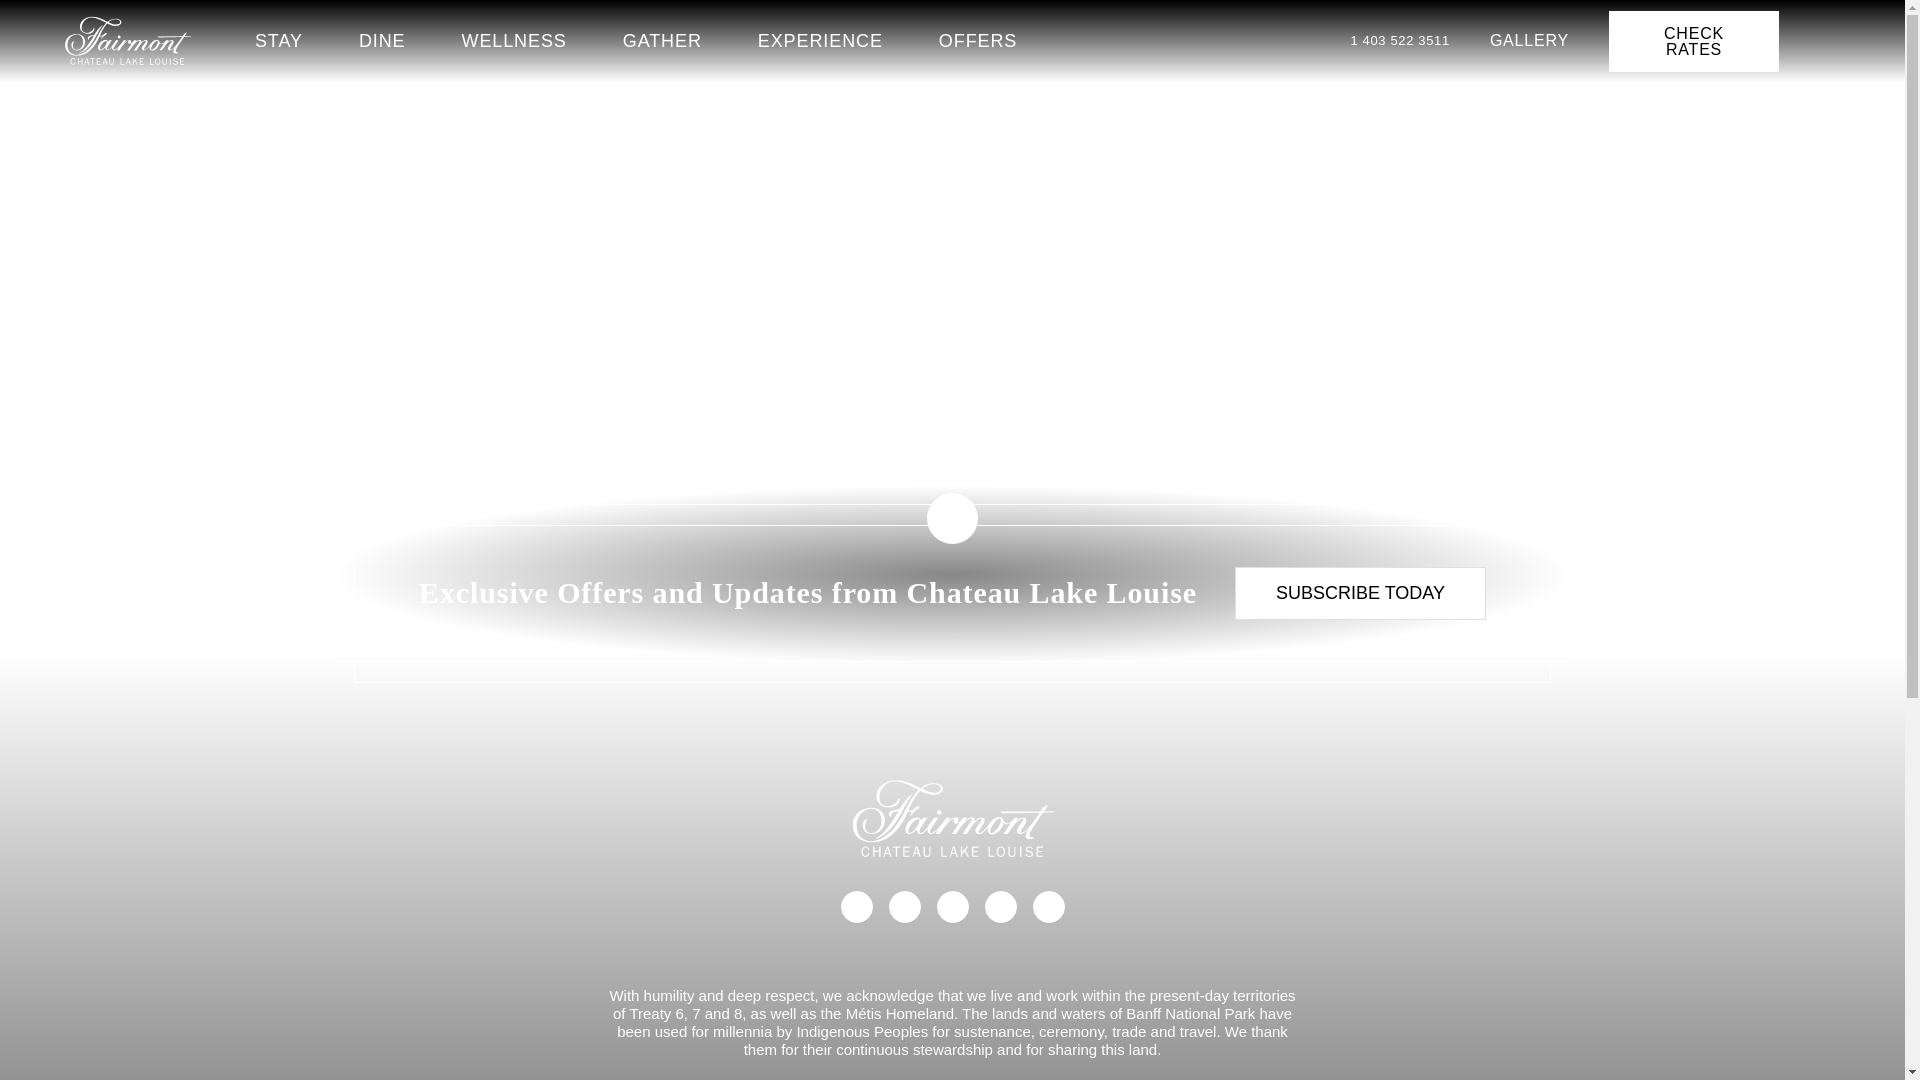  Describe the element at coordinates (382, 40) in the screenshot. I see `DINE` at that location.